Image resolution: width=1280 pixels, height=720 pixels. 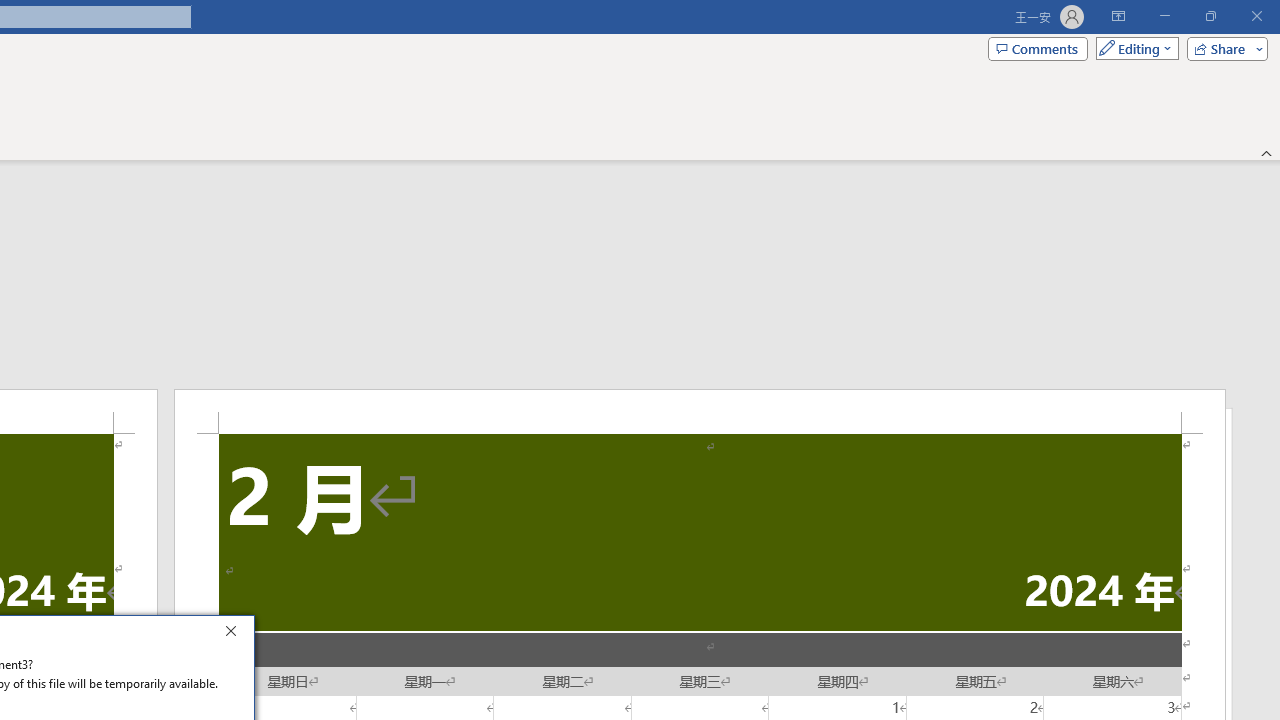 What do you see at coordinates (1118, 16) in the screenshot?
I see `Ribbon Display Options` at bounding box center [1118, 16].